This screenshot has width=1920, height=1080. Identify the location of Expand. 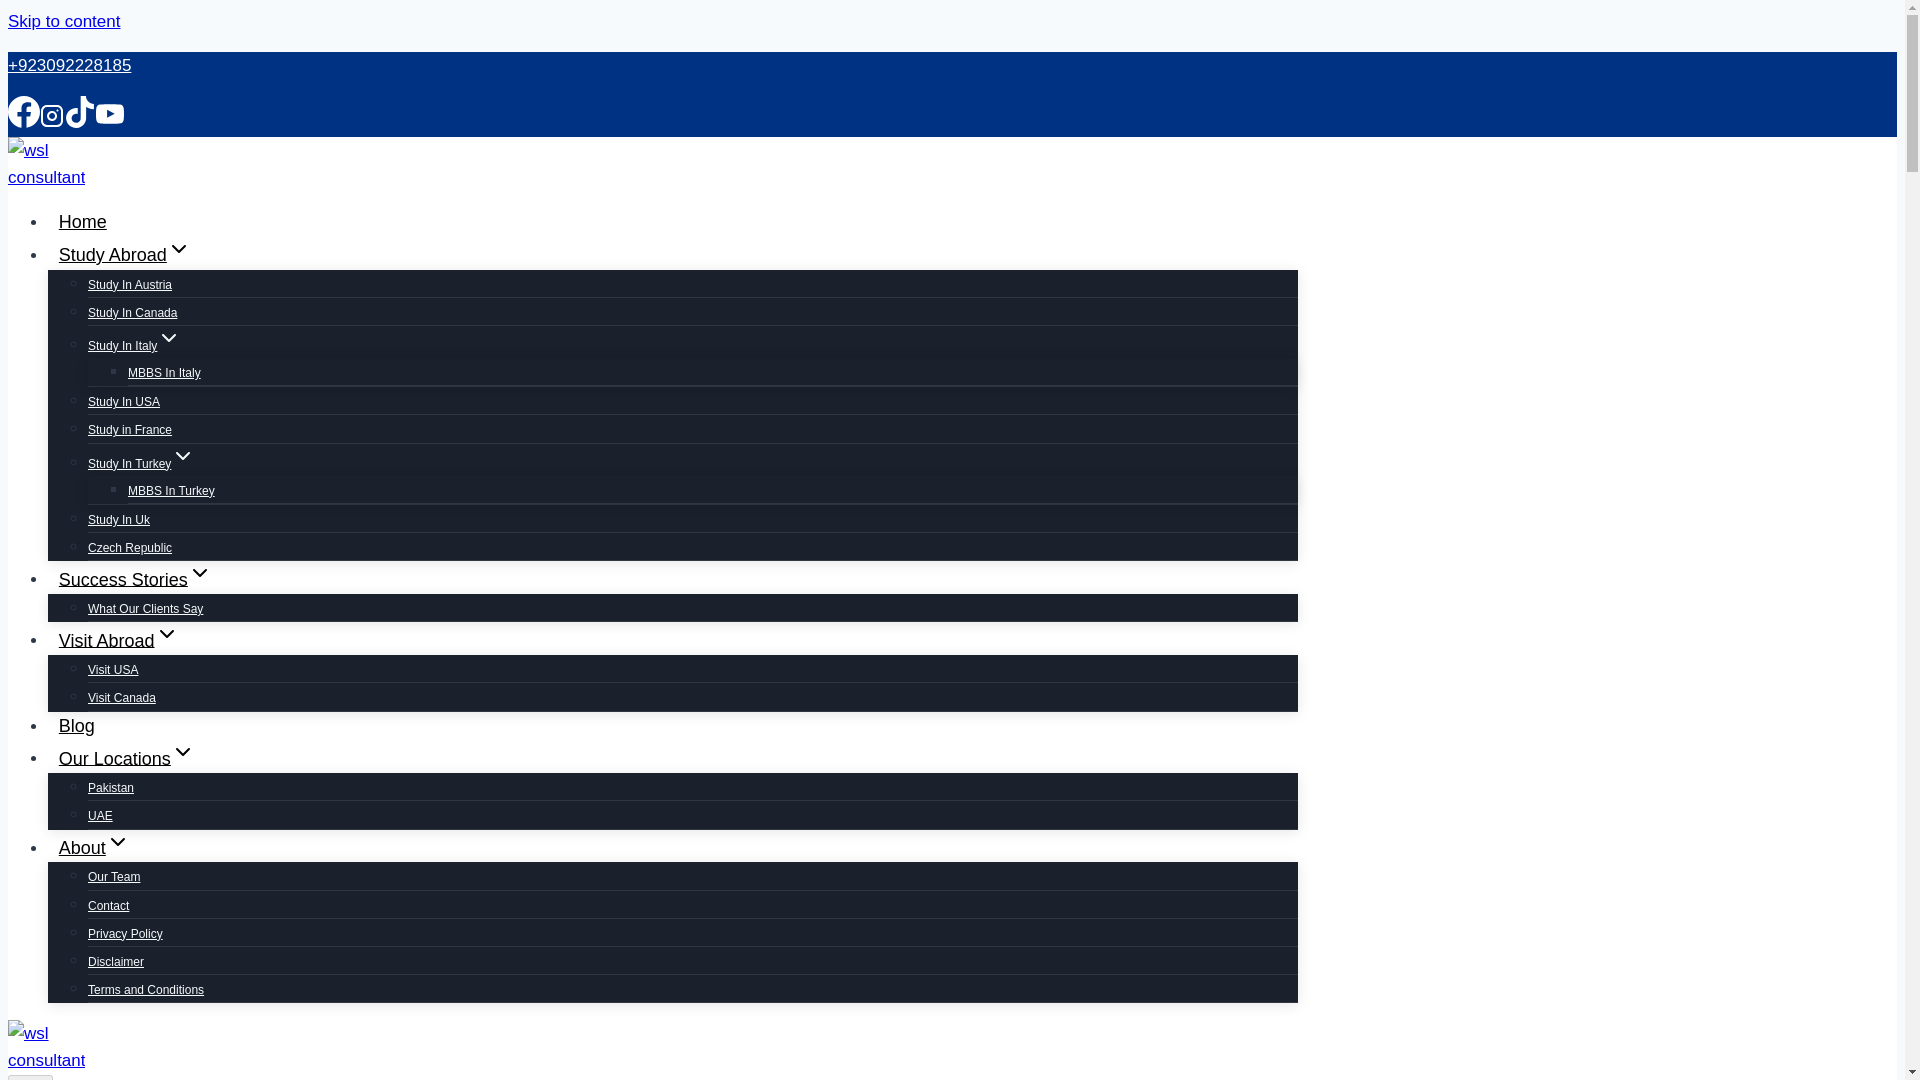
(182, 455).